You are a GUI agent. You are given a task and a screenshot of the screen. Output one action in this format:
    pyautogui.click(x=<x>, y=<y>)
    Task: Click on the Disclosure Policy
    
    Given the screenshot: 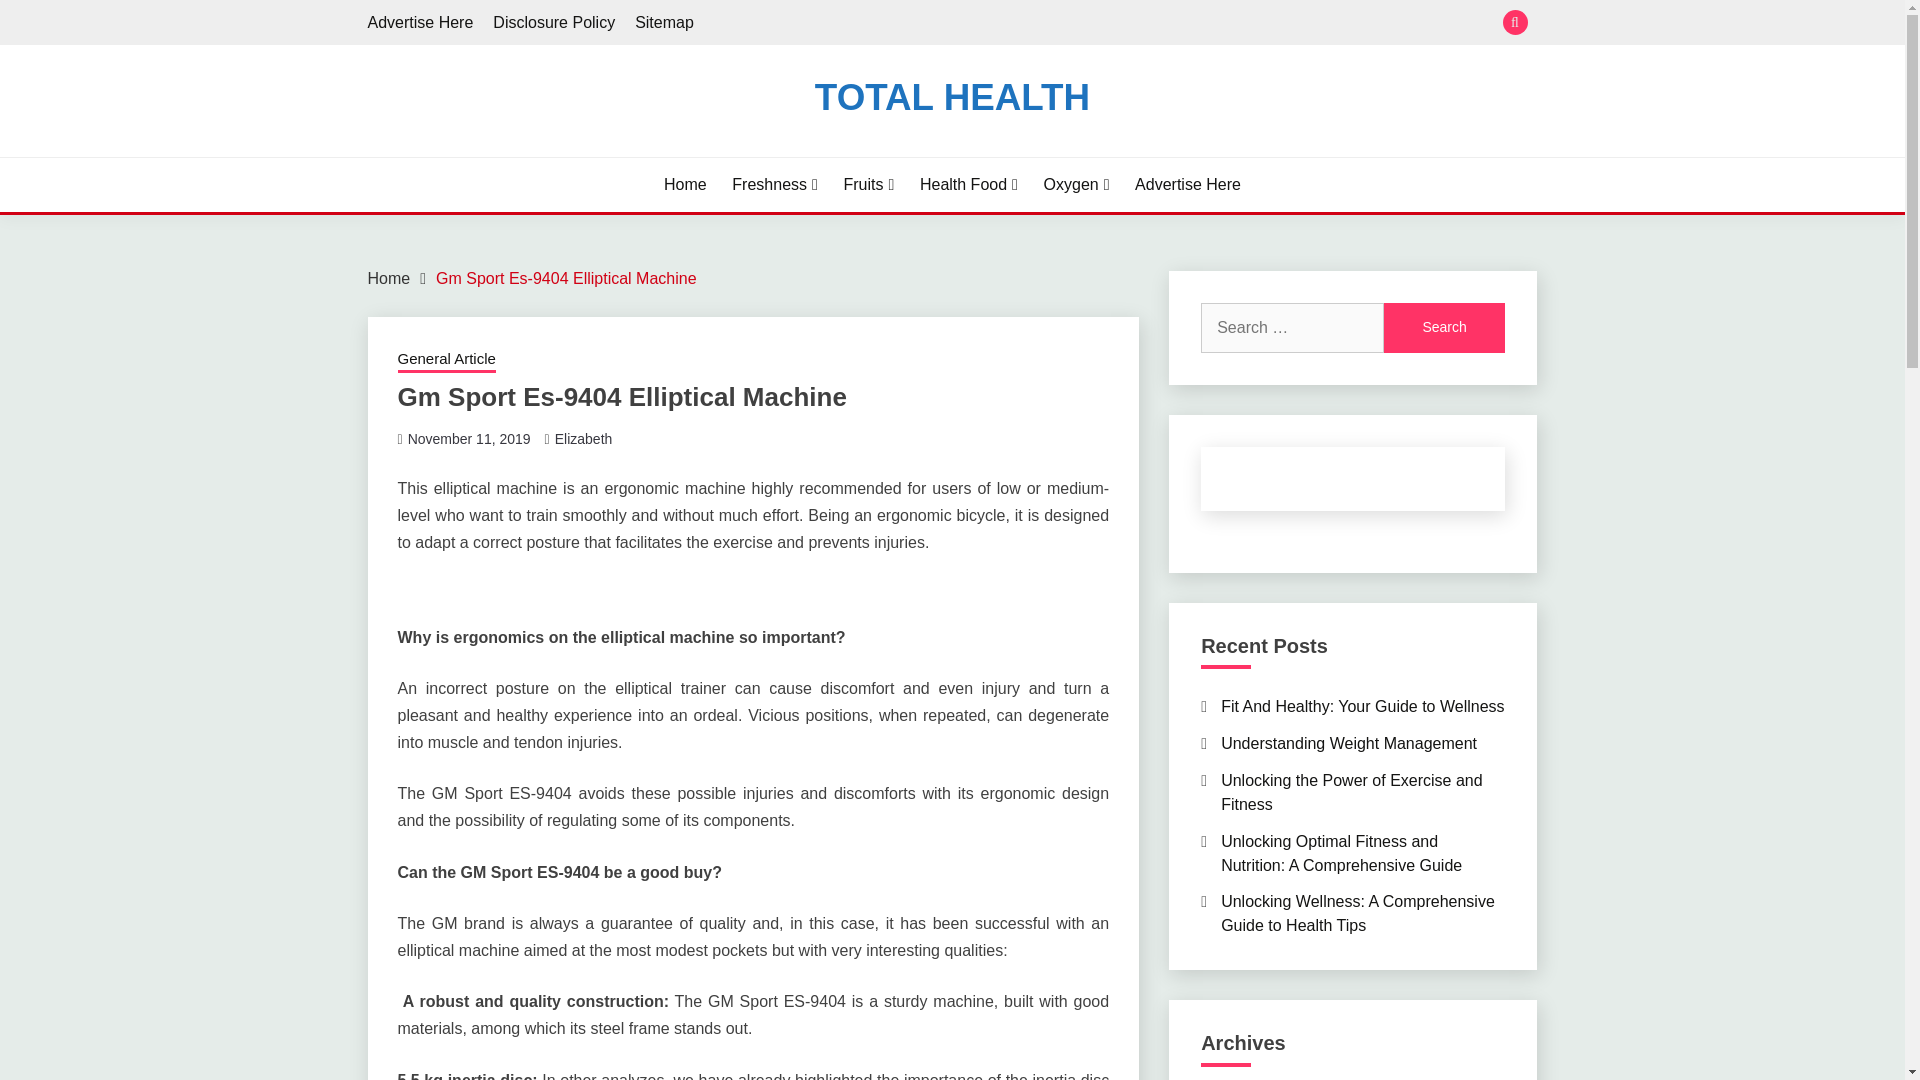 What is the action you would take?
    pyautogui.click(x=554, y=22)
    